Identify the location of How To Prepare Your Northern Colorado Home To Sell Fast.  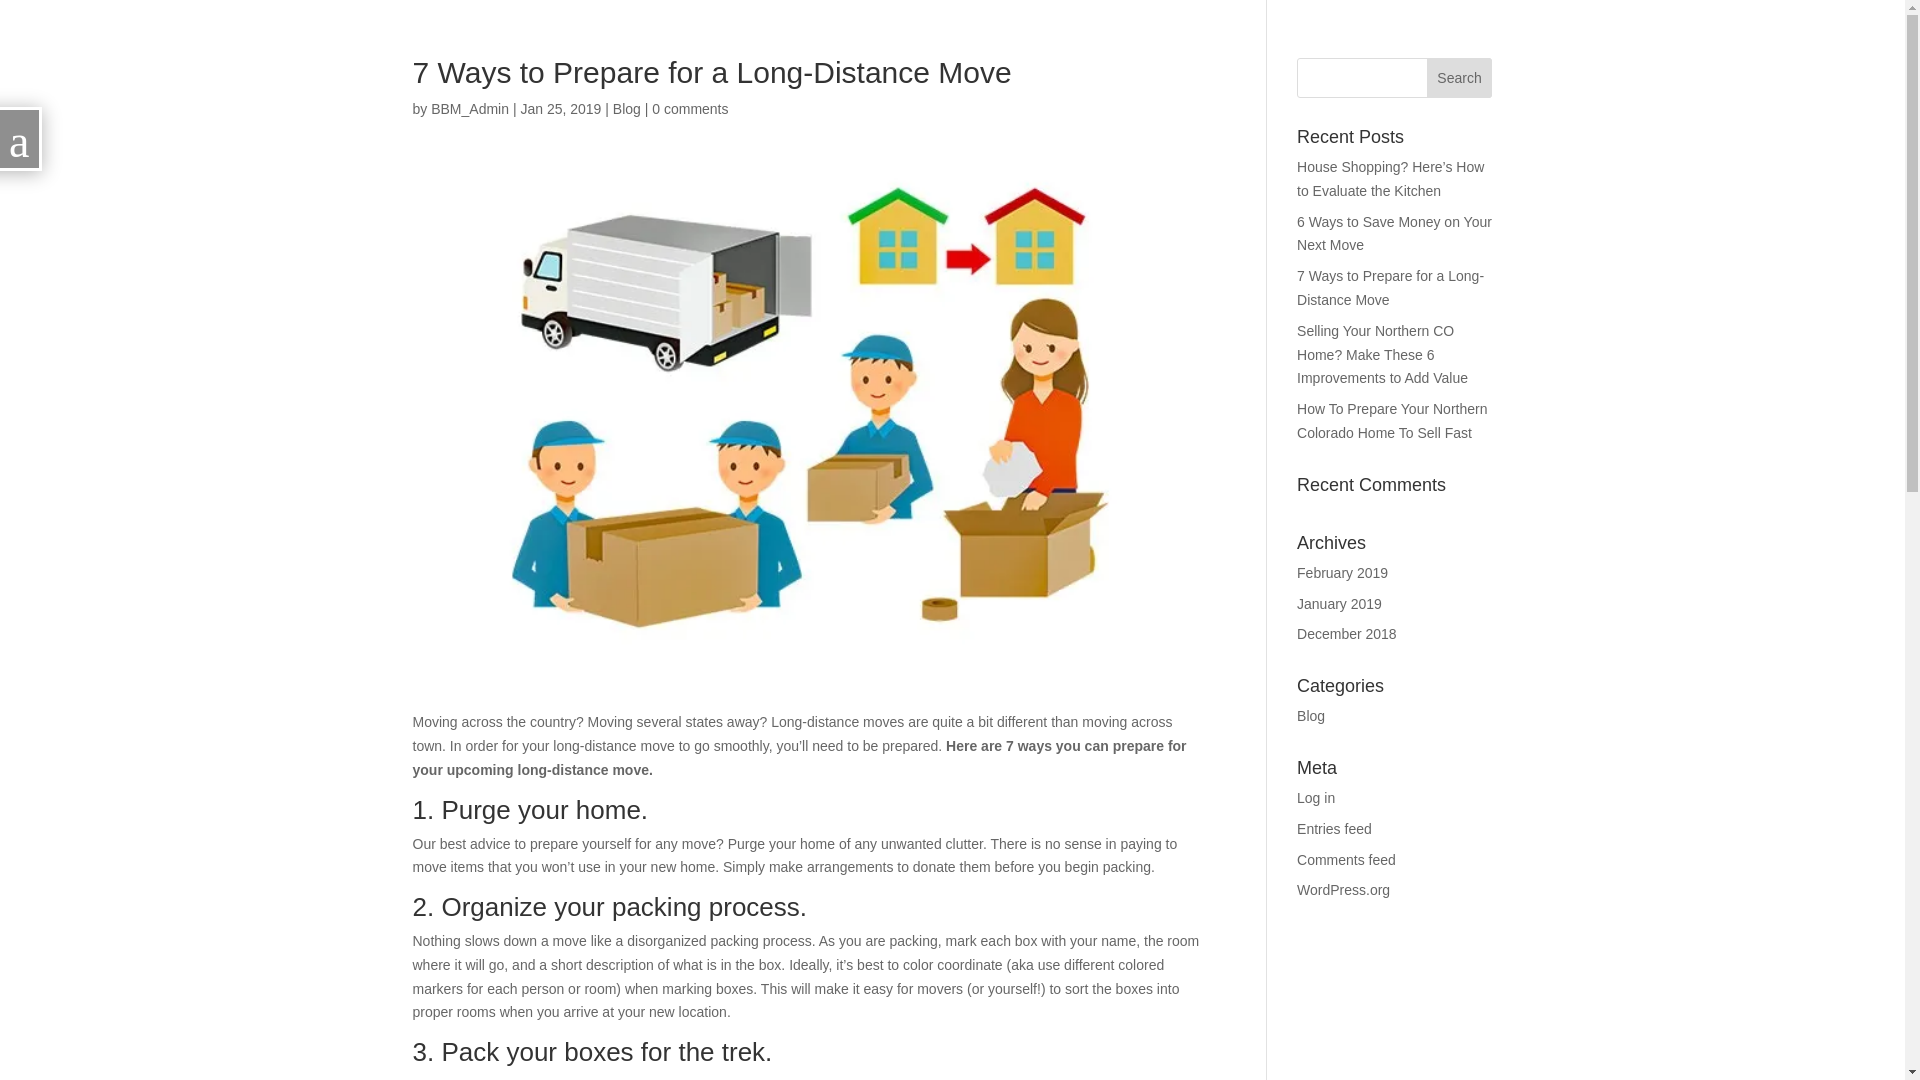
(1392, 420).